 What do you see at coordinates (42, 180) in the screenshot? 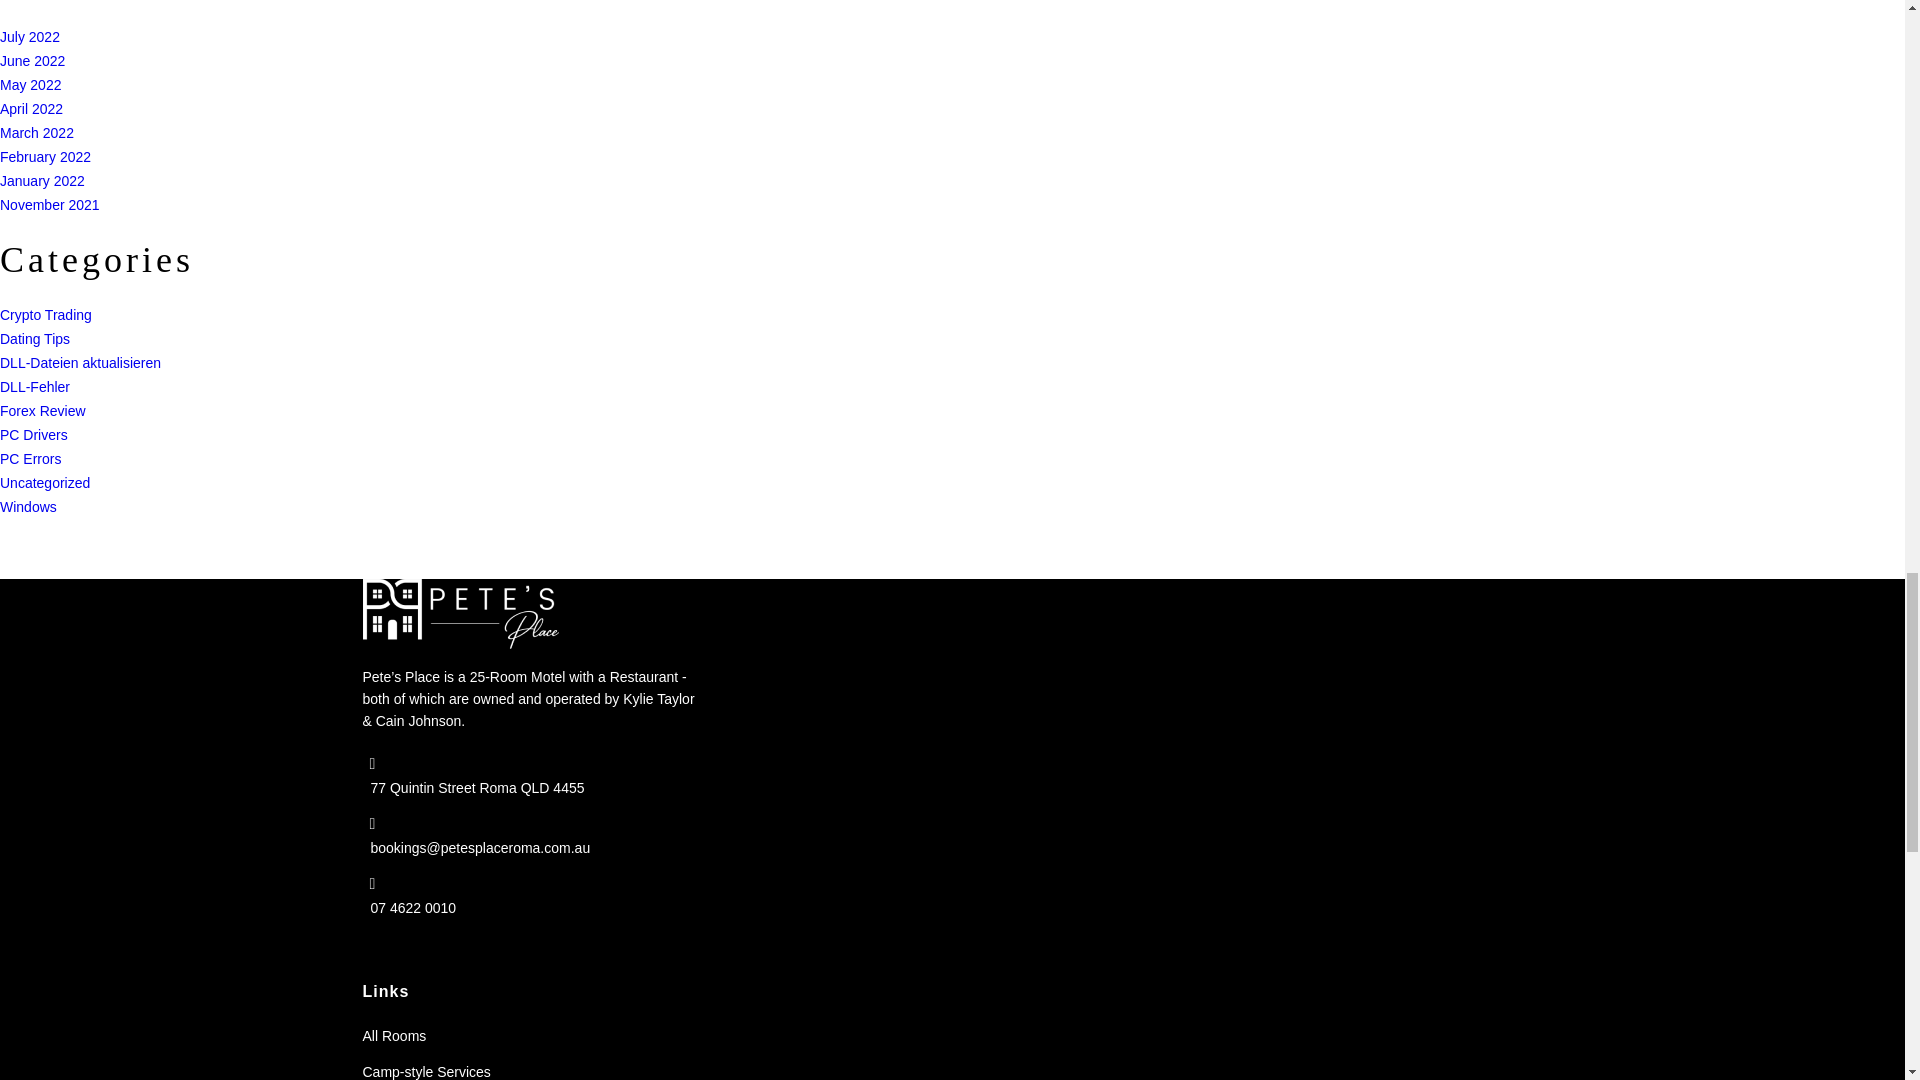
I see `January 2022` at bounding box center [42, 180].